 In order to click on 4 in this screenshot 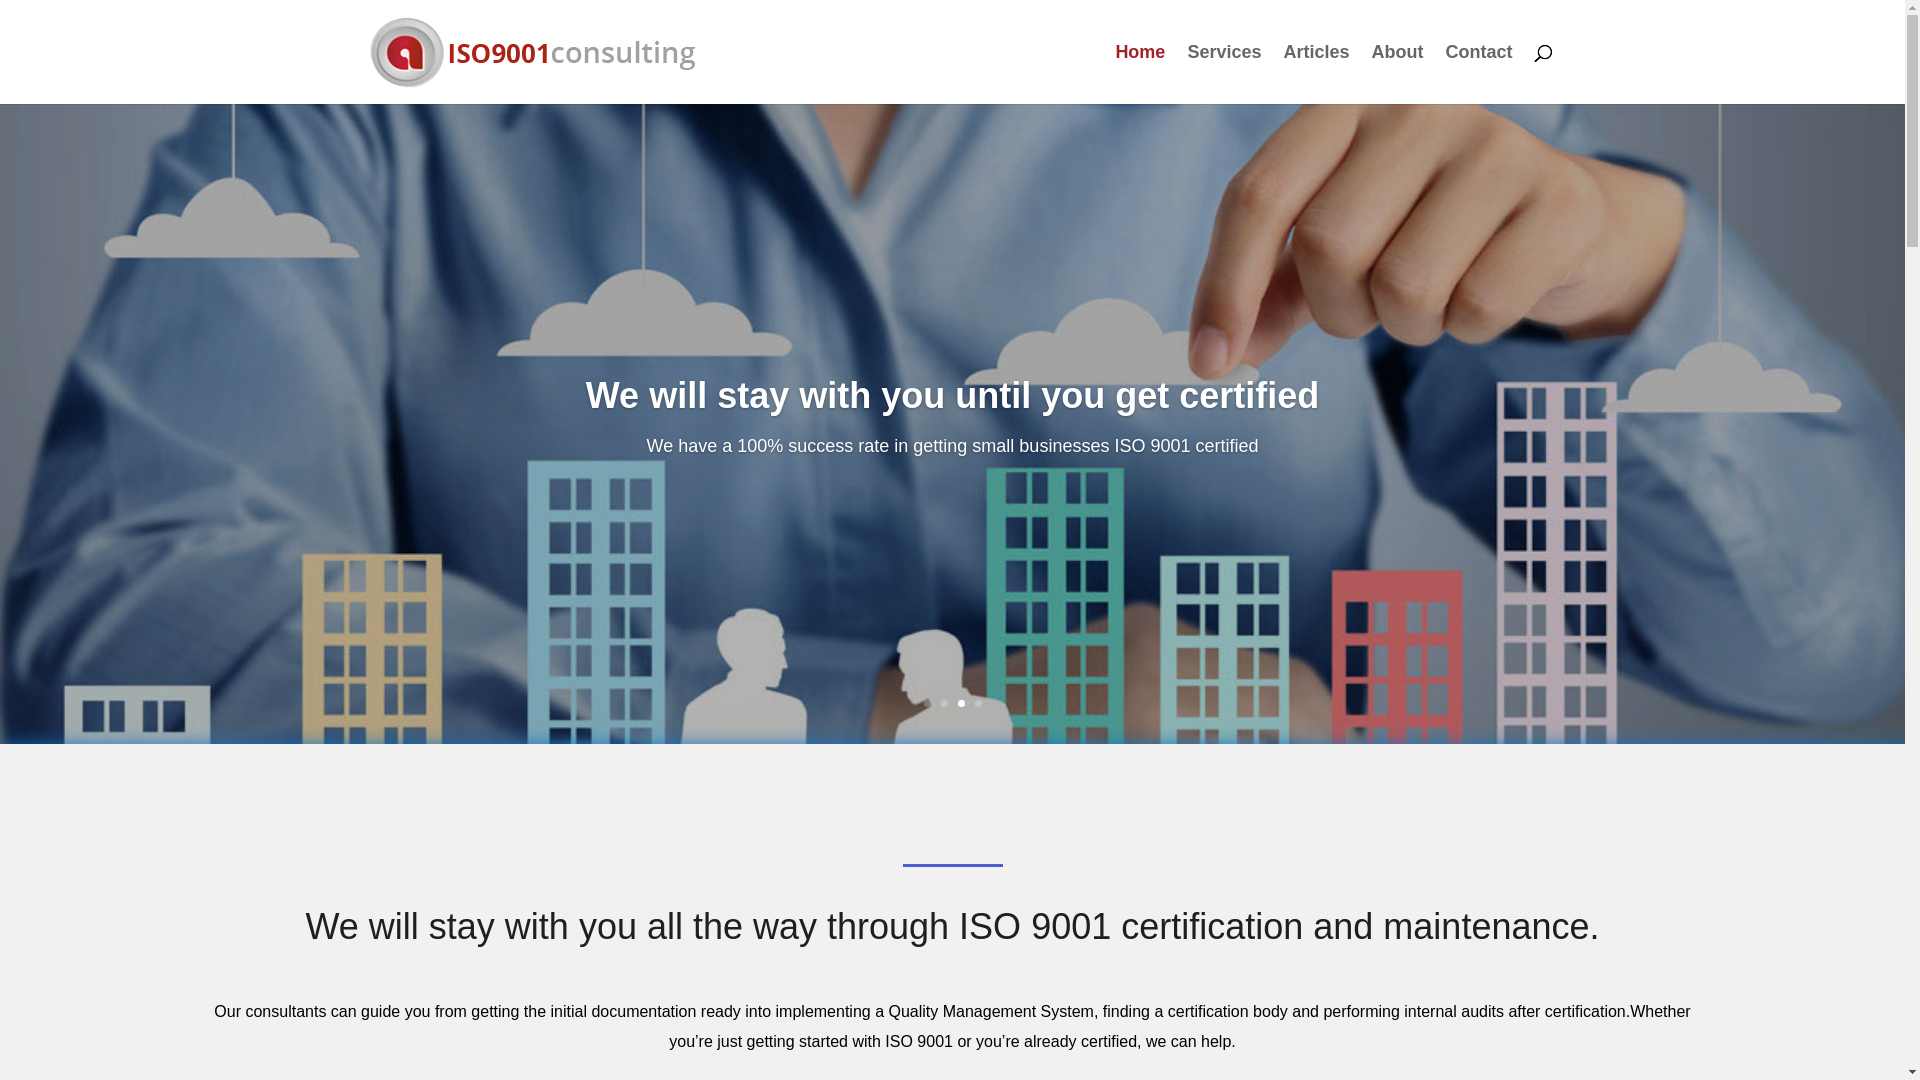, I will do `click(978, 704)`.